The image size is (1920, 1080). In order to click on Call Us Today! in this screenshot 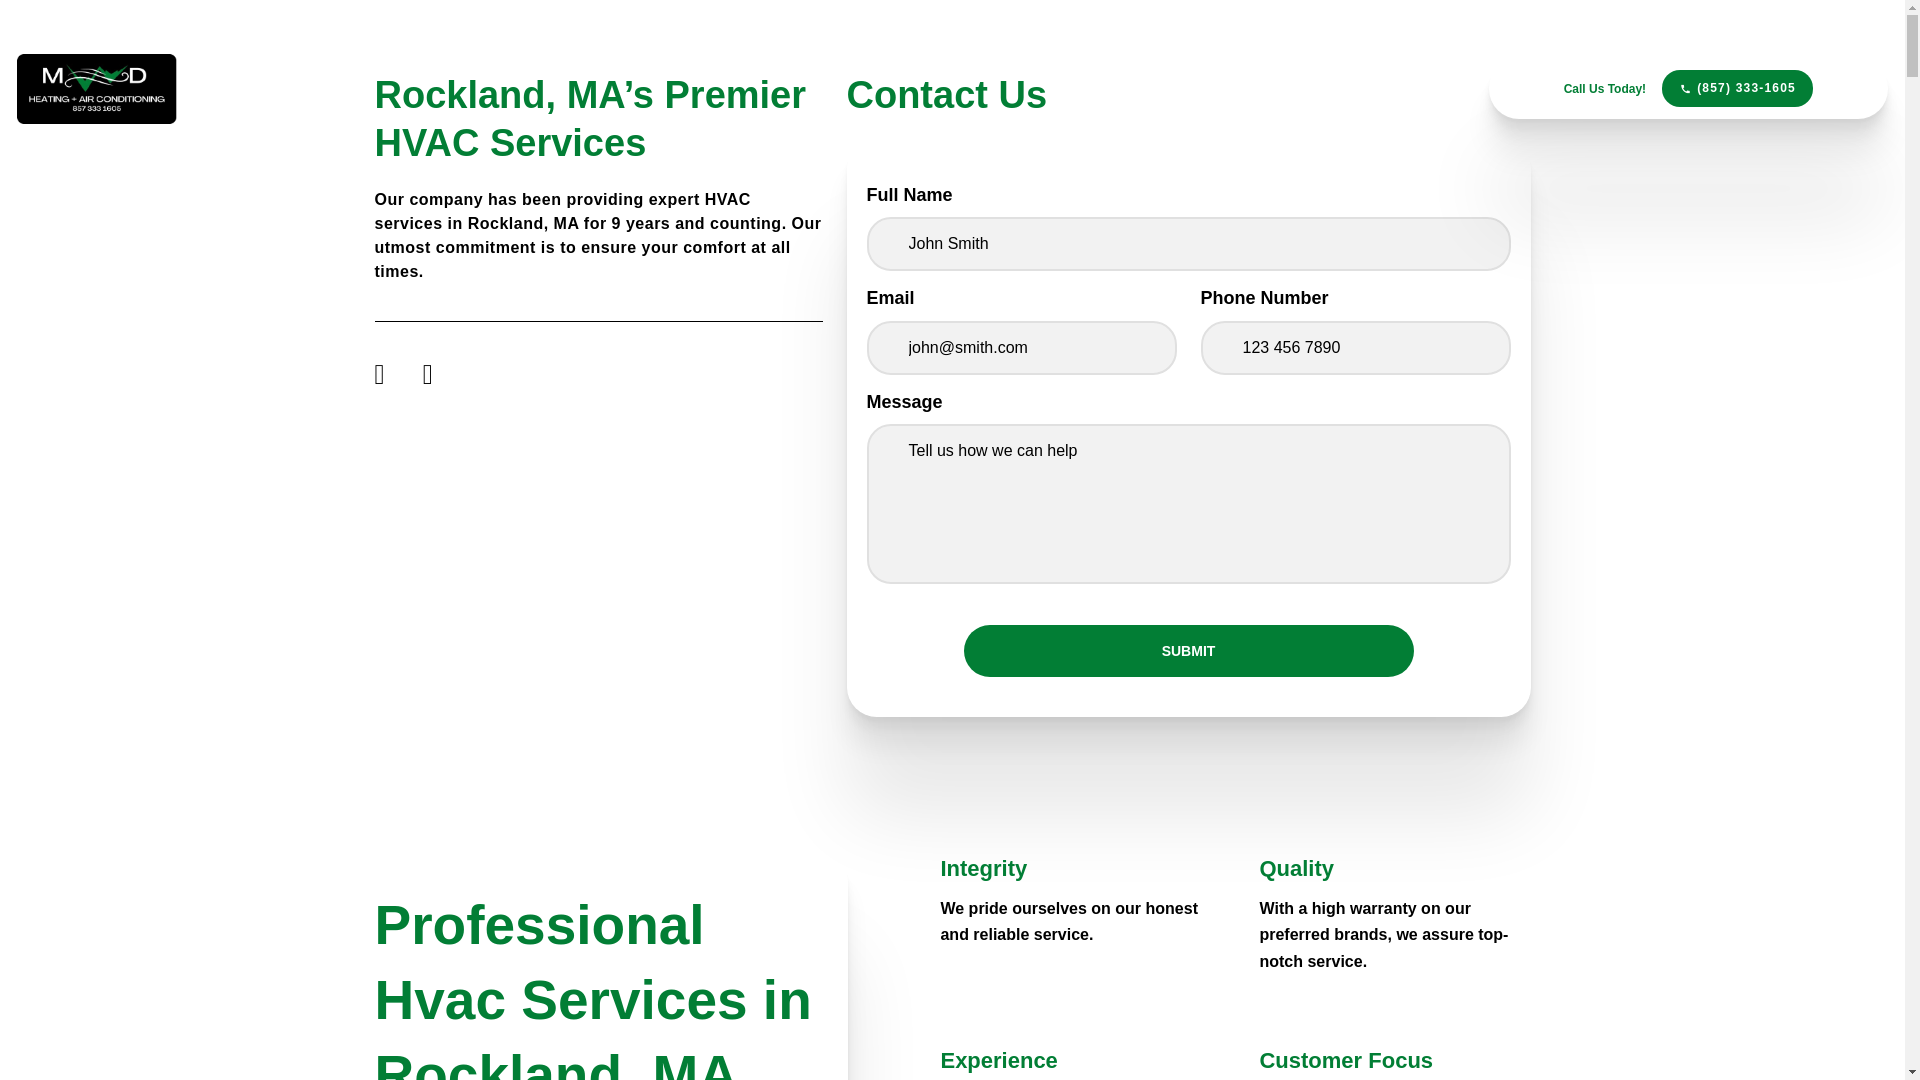, I will do `click(1604, 89)`.